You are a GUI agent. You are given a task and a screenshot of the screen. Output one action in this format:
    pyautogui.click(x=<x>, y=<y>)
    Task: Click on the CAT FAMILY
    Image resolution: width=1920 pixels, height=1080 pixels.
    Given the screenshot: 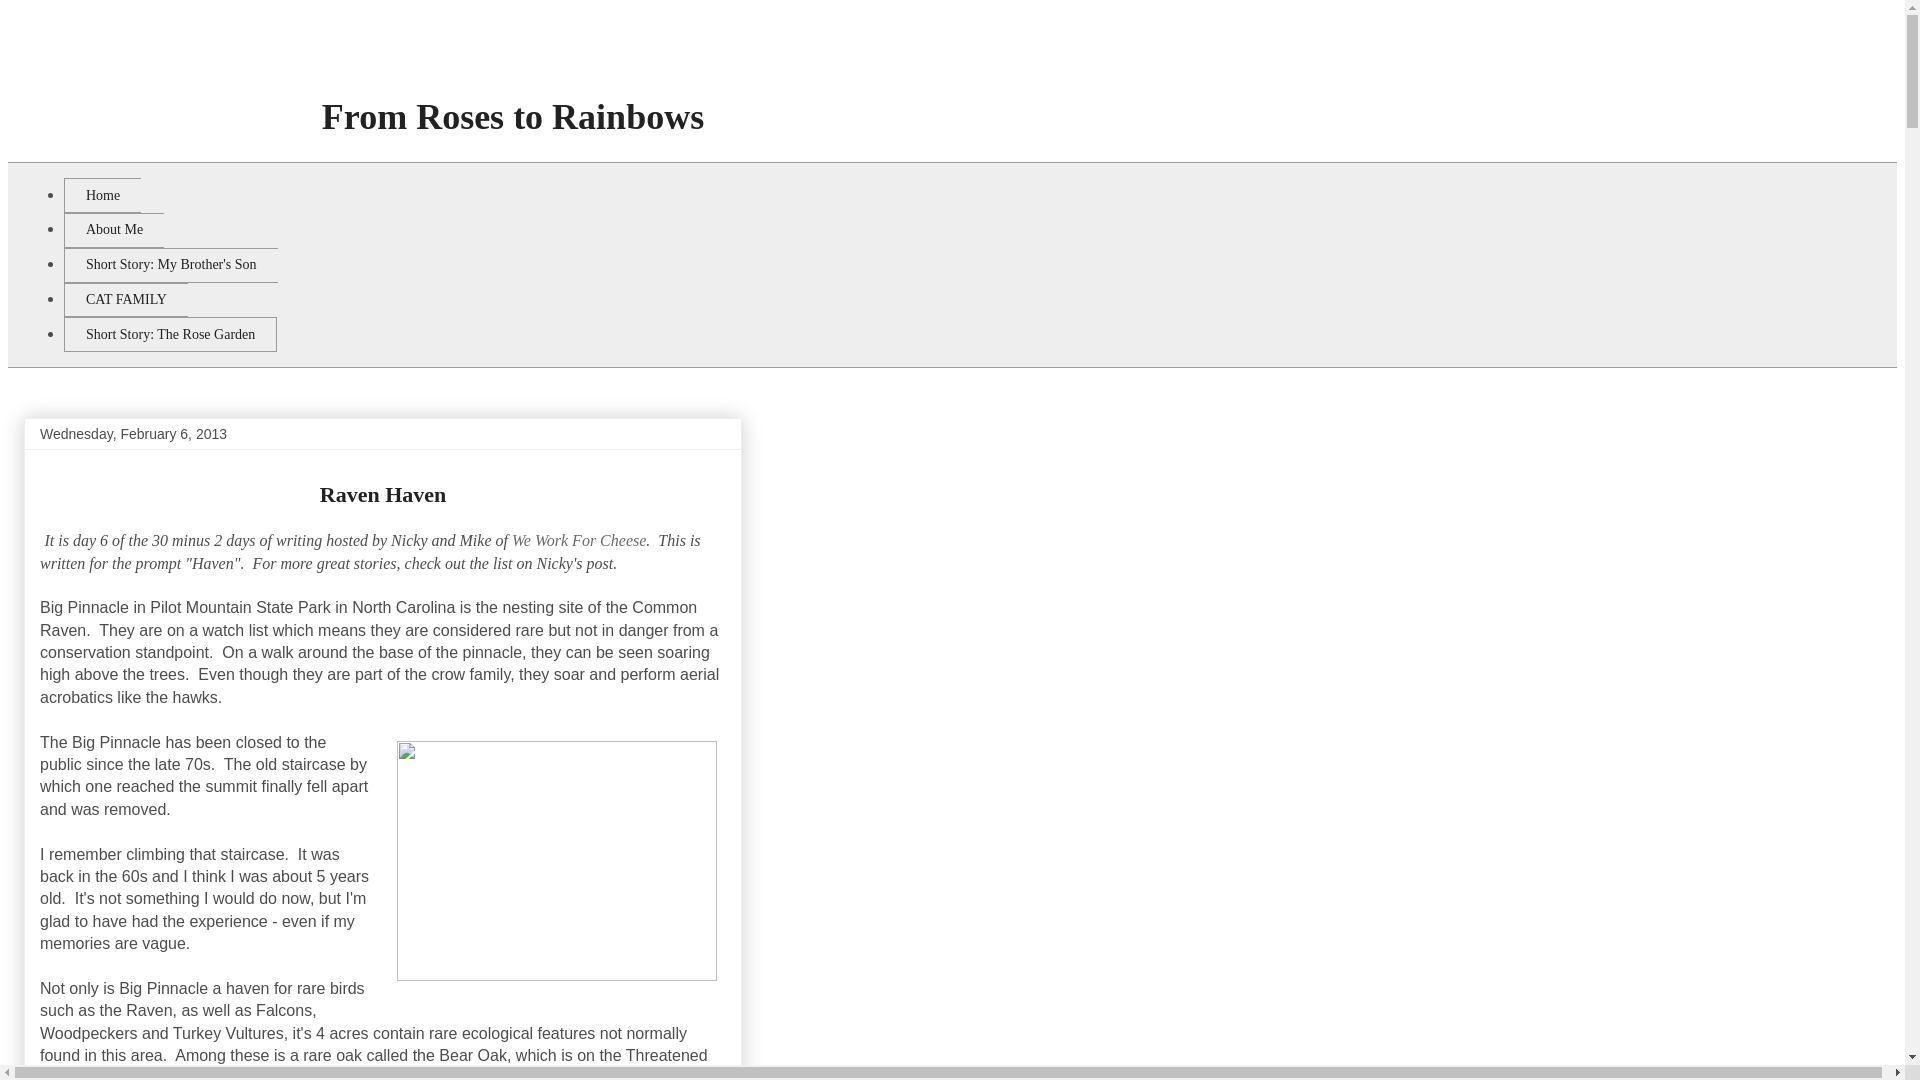 What is the action you would take?
    pyautogui.click(x=126, y=300)
    